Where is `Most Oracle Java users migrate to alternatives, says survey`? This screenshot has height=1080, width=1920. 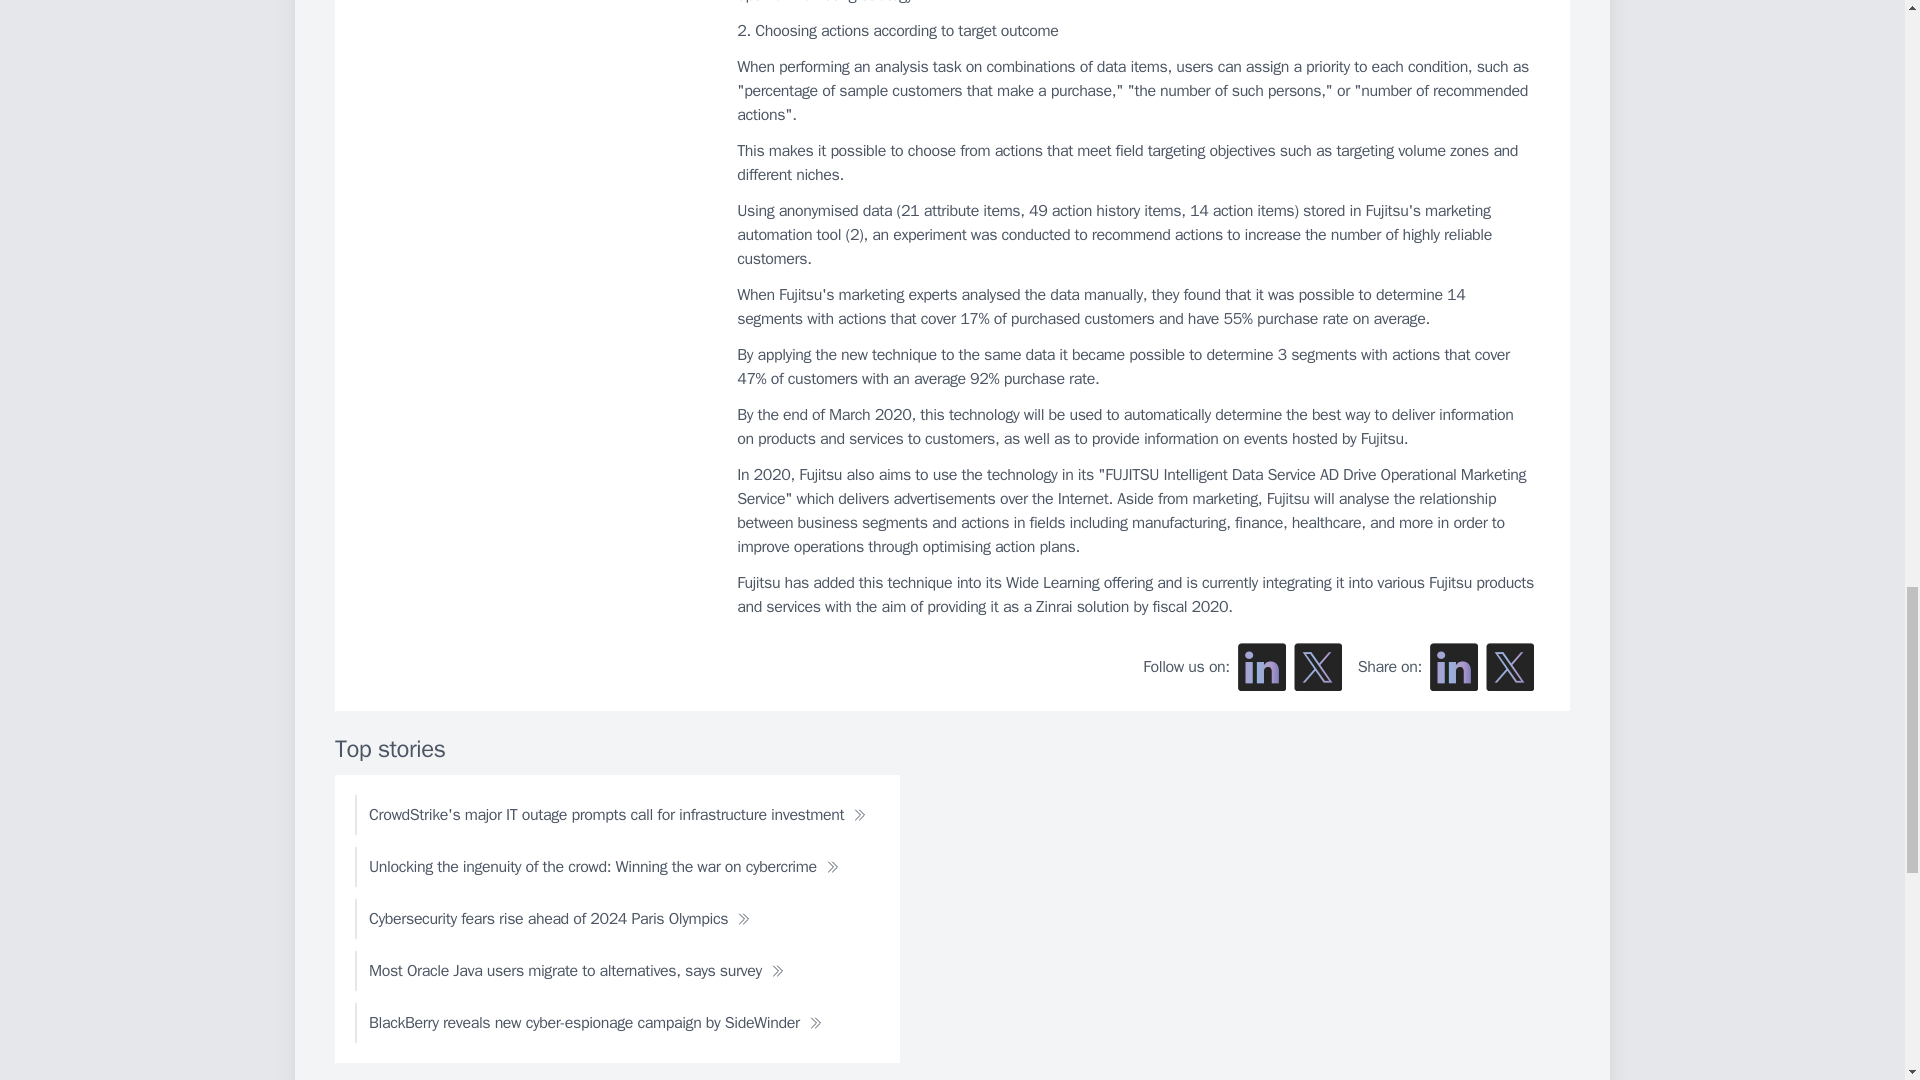 Most Oracle Java users migrate to alternatives, says survey is located at coordinates (576, 971).